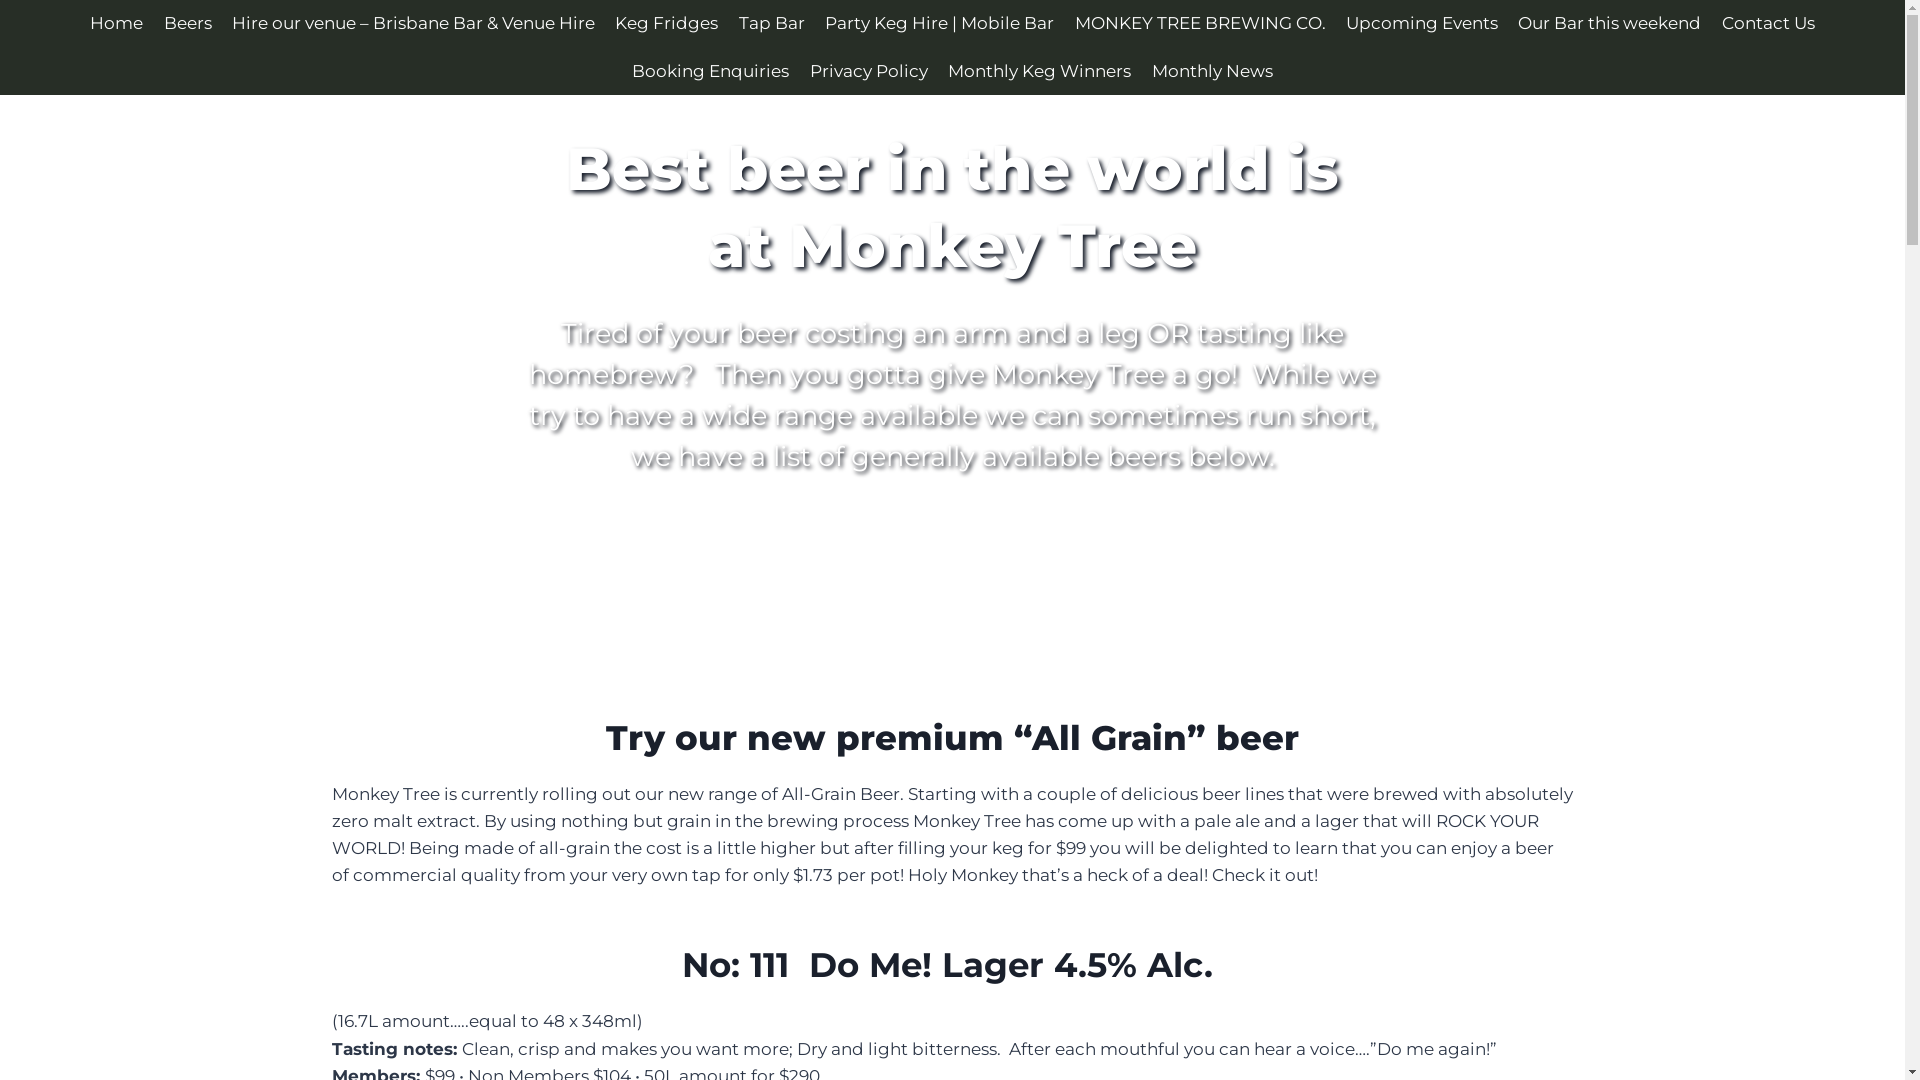  What do you see at coordinates (188, 24) in the screenshot?
I see `Beers` at bounding box center [188, 24].